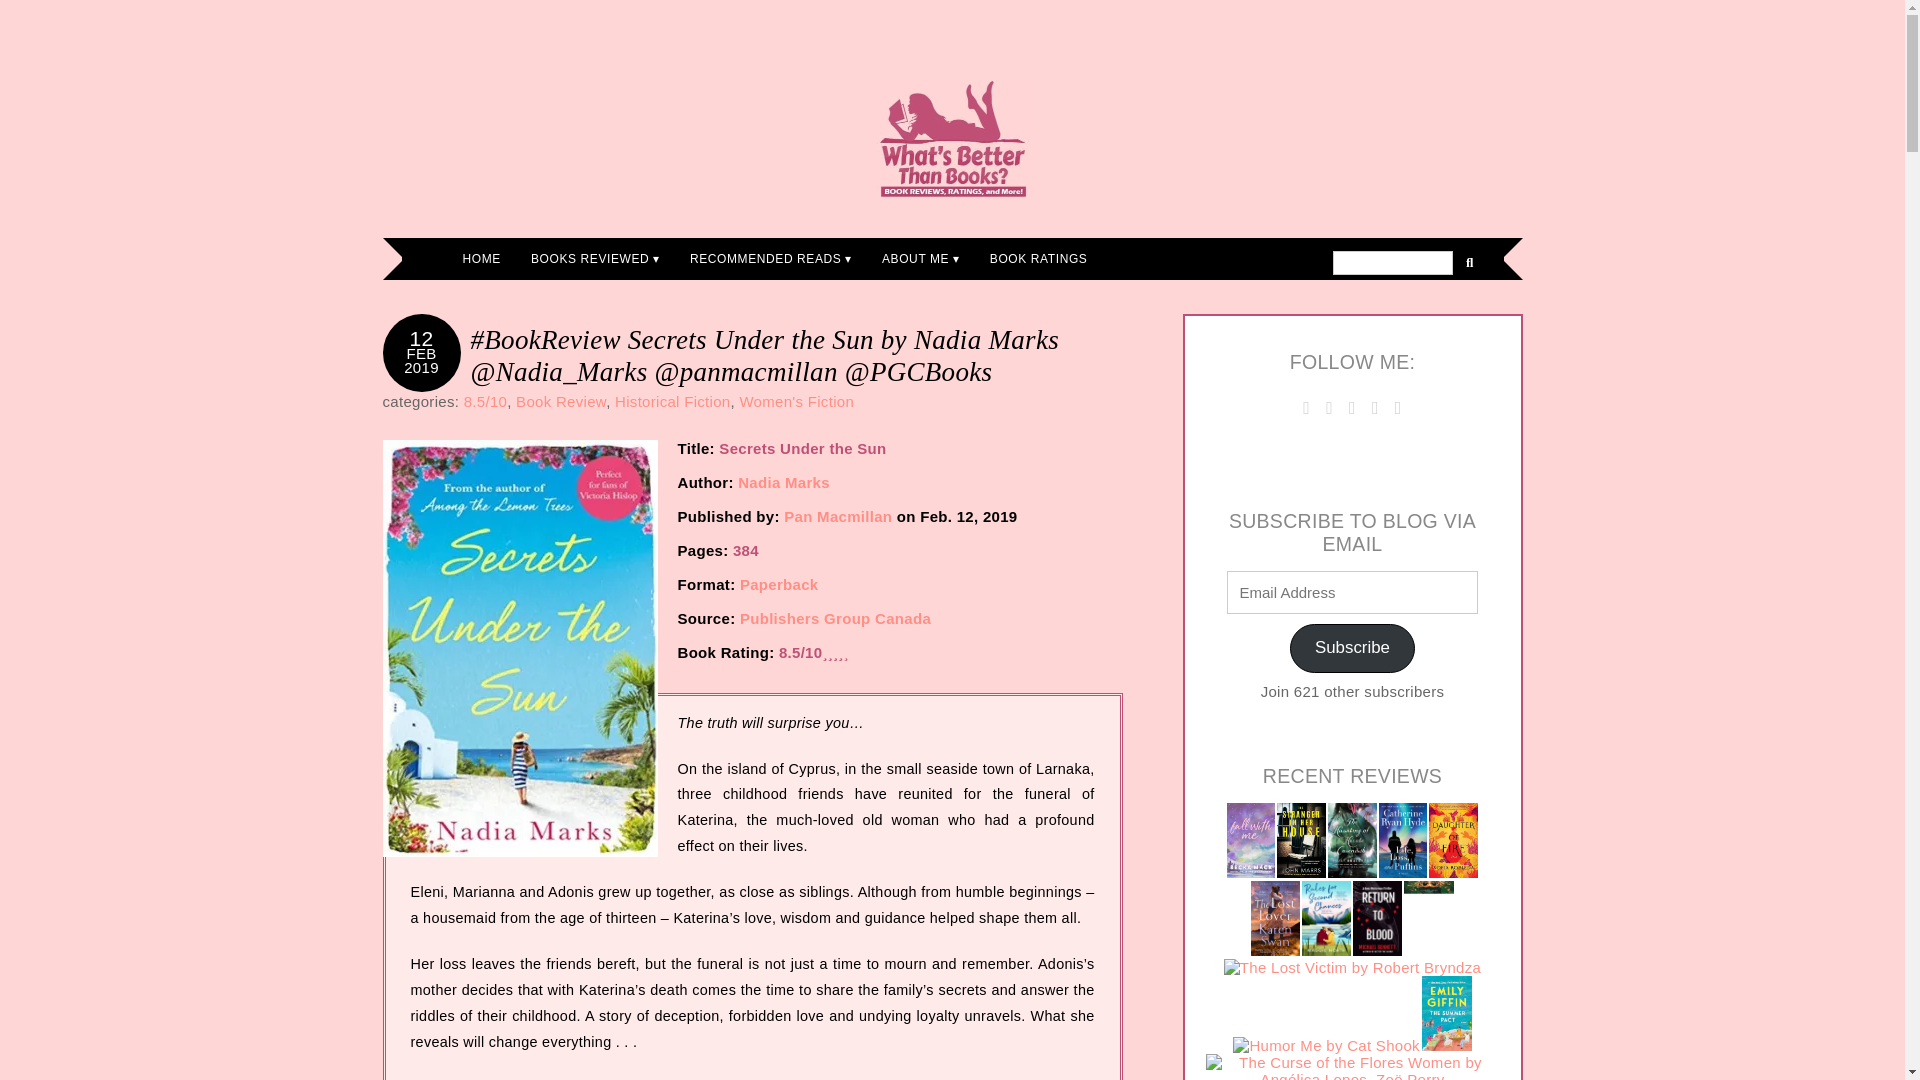 This screenshot has height=1080, width=1920. What do you see at coordinates (796, 402) in the screenshot?
I see `Women's Fiction` at bounding box center [796, 402].